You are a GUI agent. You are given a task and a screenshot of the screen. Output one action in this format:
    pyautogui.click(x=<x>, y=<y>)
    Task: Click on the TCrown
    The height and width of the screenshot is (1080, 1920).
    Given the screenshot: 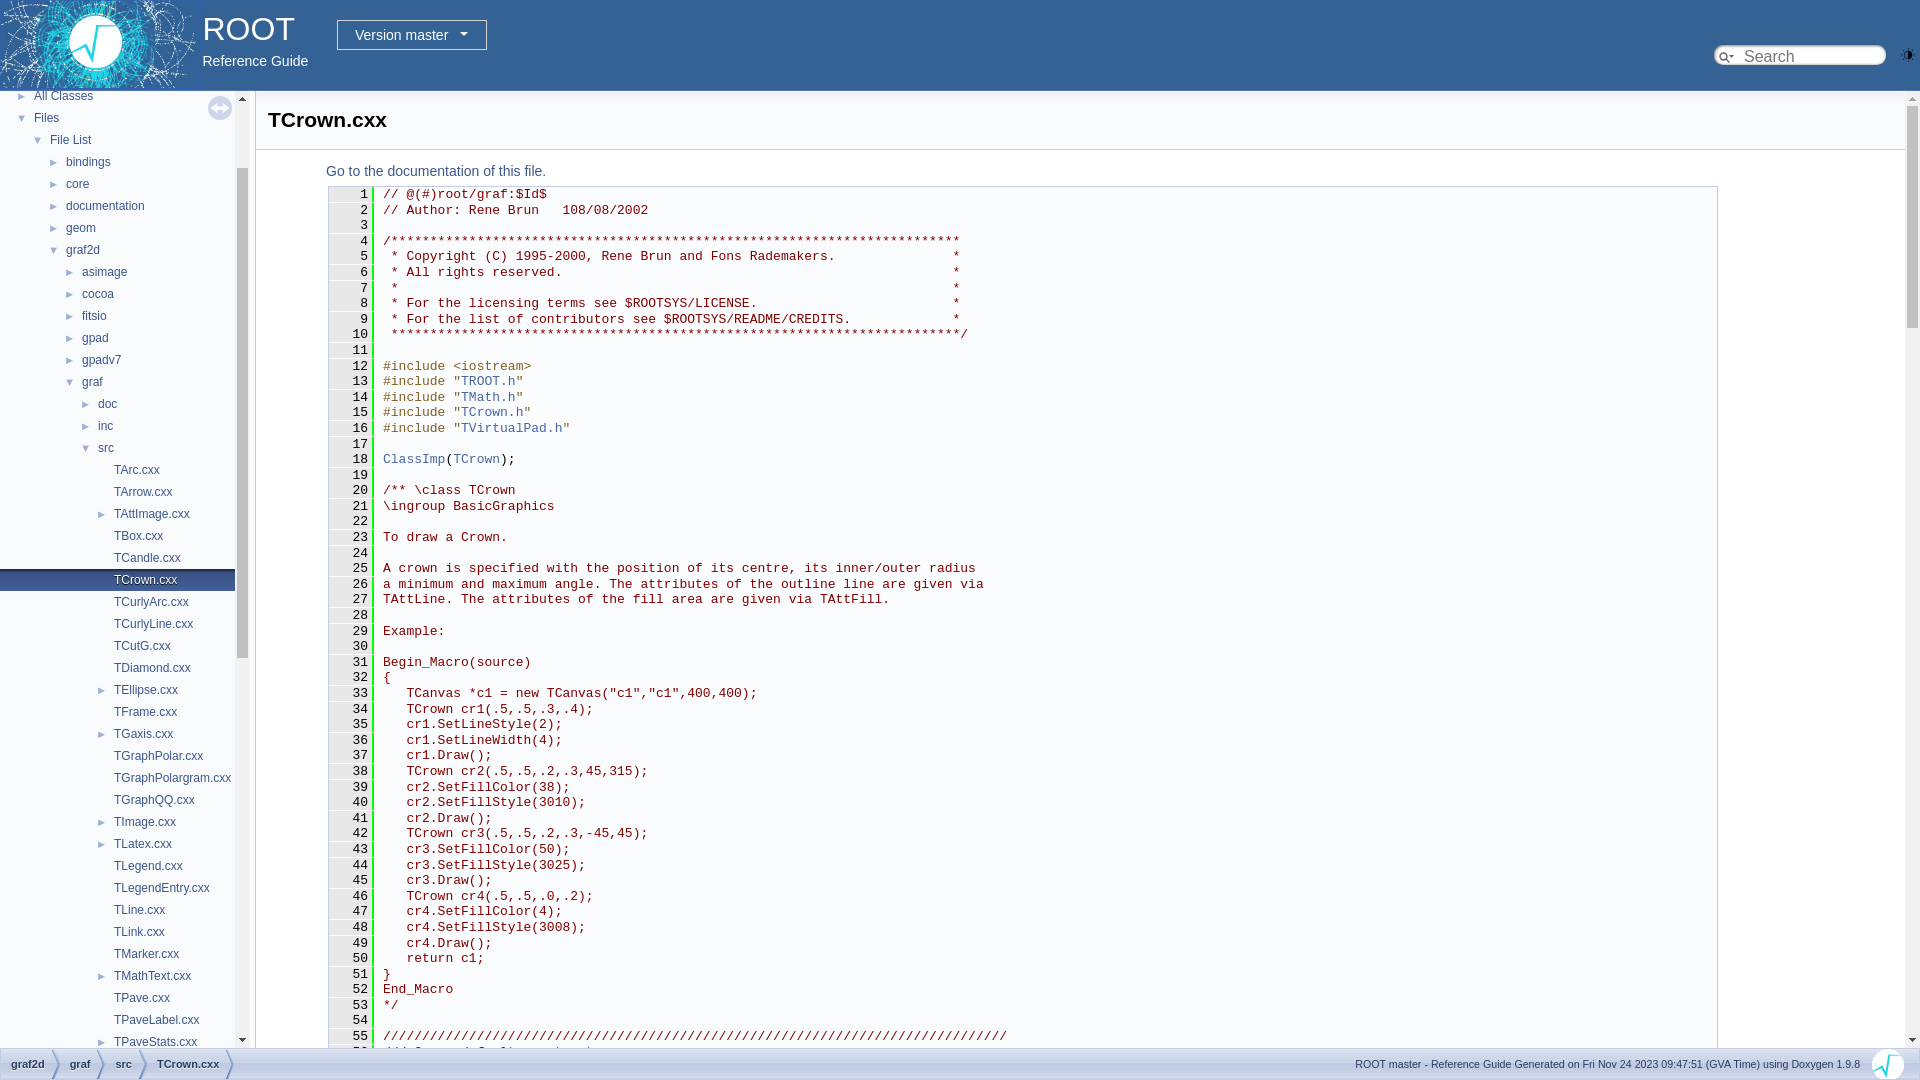 What is the action you would take?
    pyautogui.click(x=476, y=460)
    